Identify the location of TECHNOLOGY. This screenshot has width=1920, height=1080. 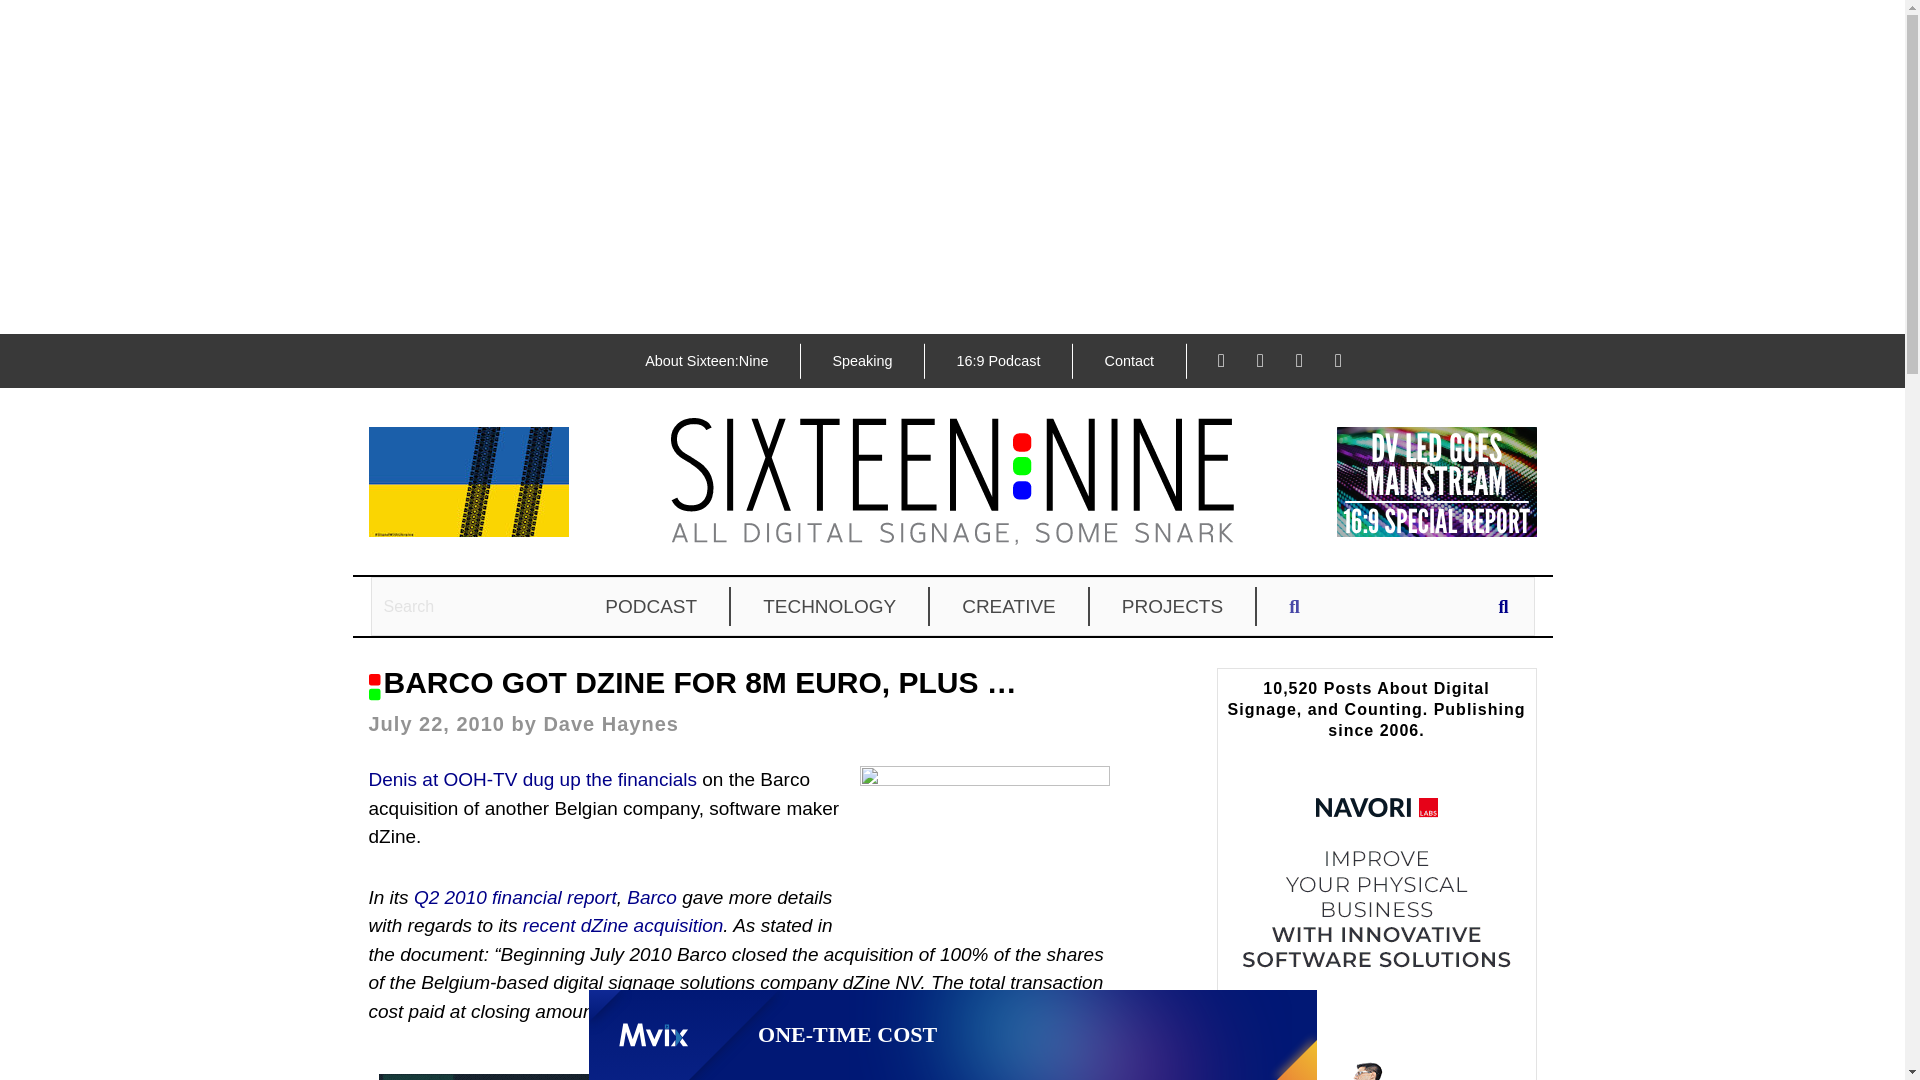
(830, 606).